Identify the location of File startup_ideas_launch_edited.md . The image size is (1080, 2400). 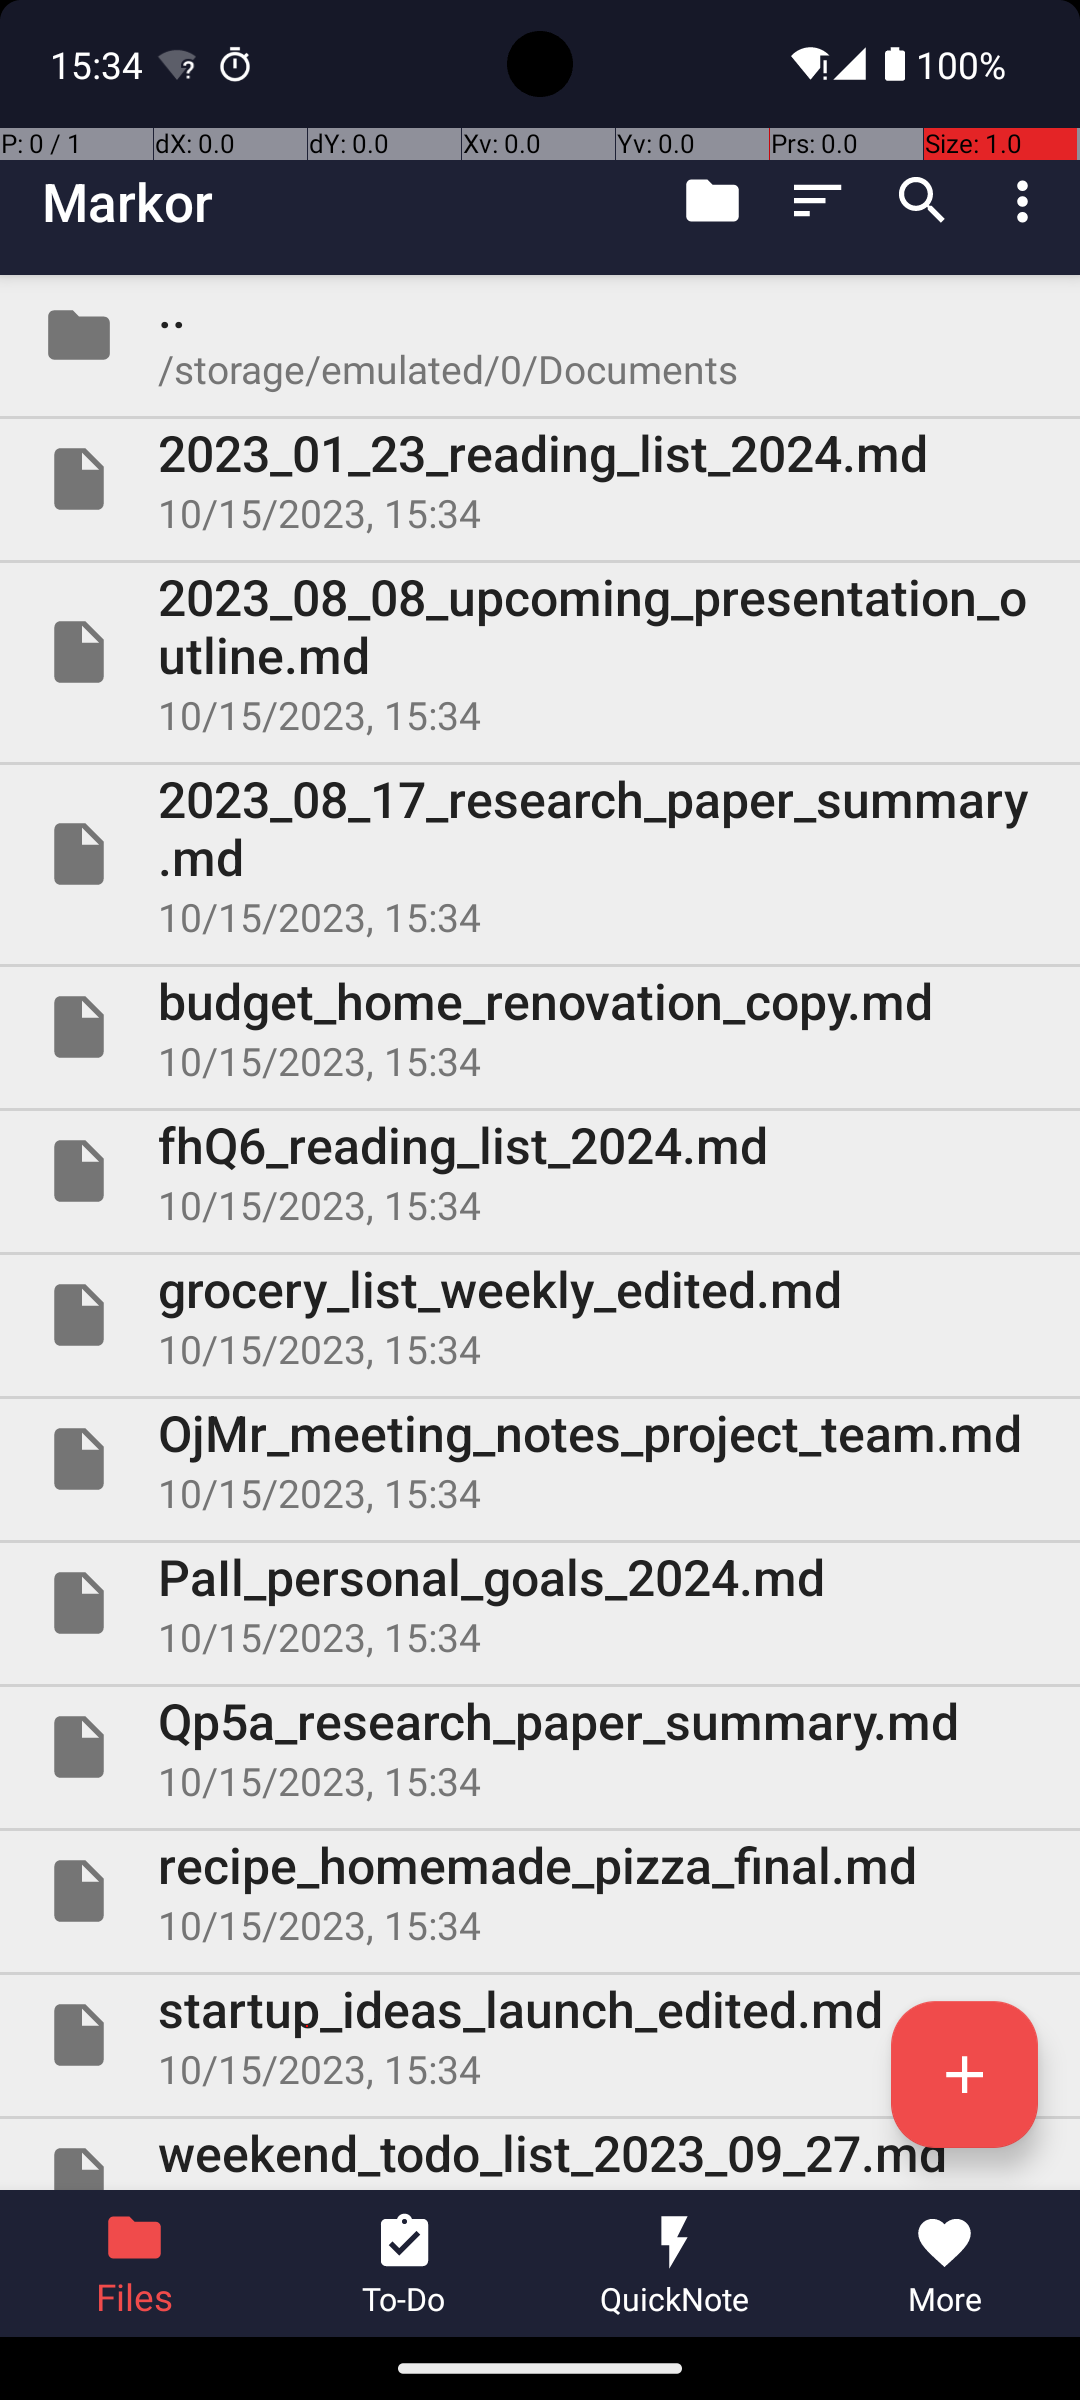
(540, 2035).